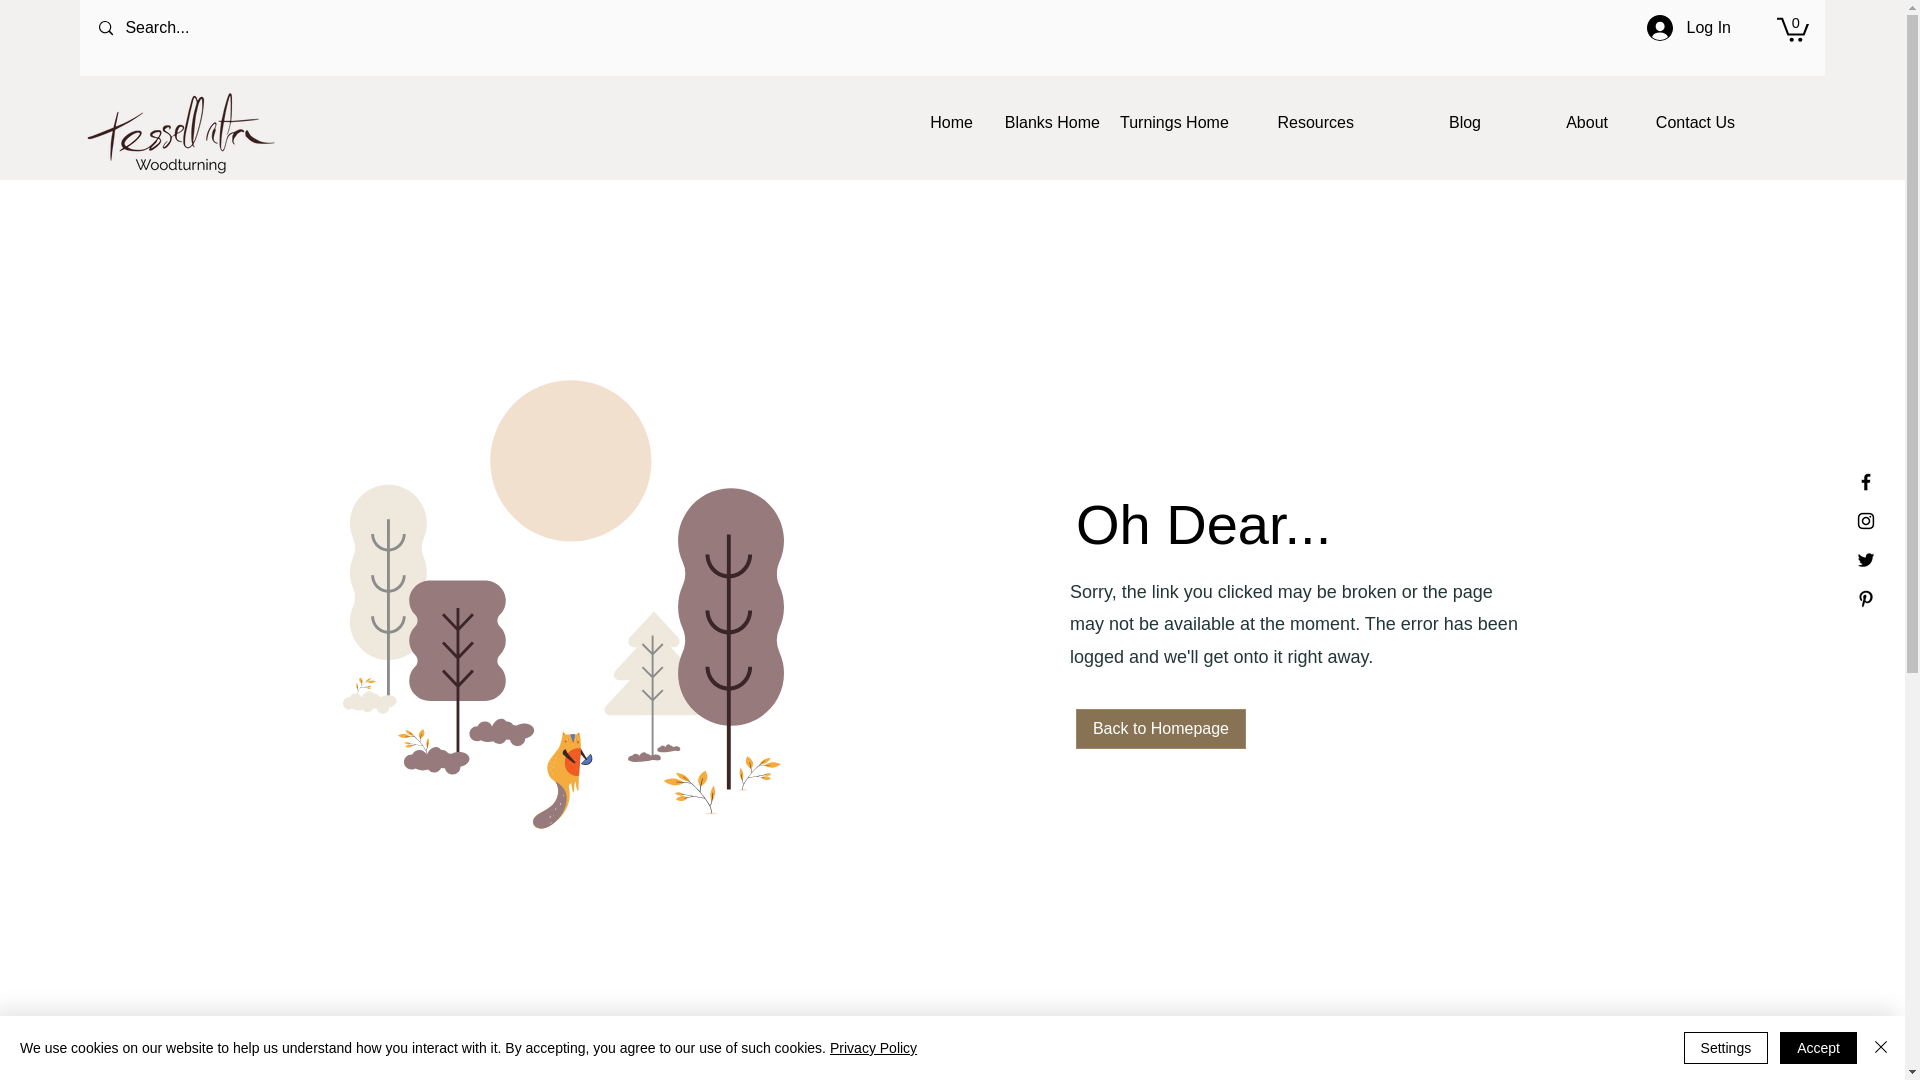 The width and height of the screenshot is (1920, 1080). I want to click on Blog, so click(1427, 122).